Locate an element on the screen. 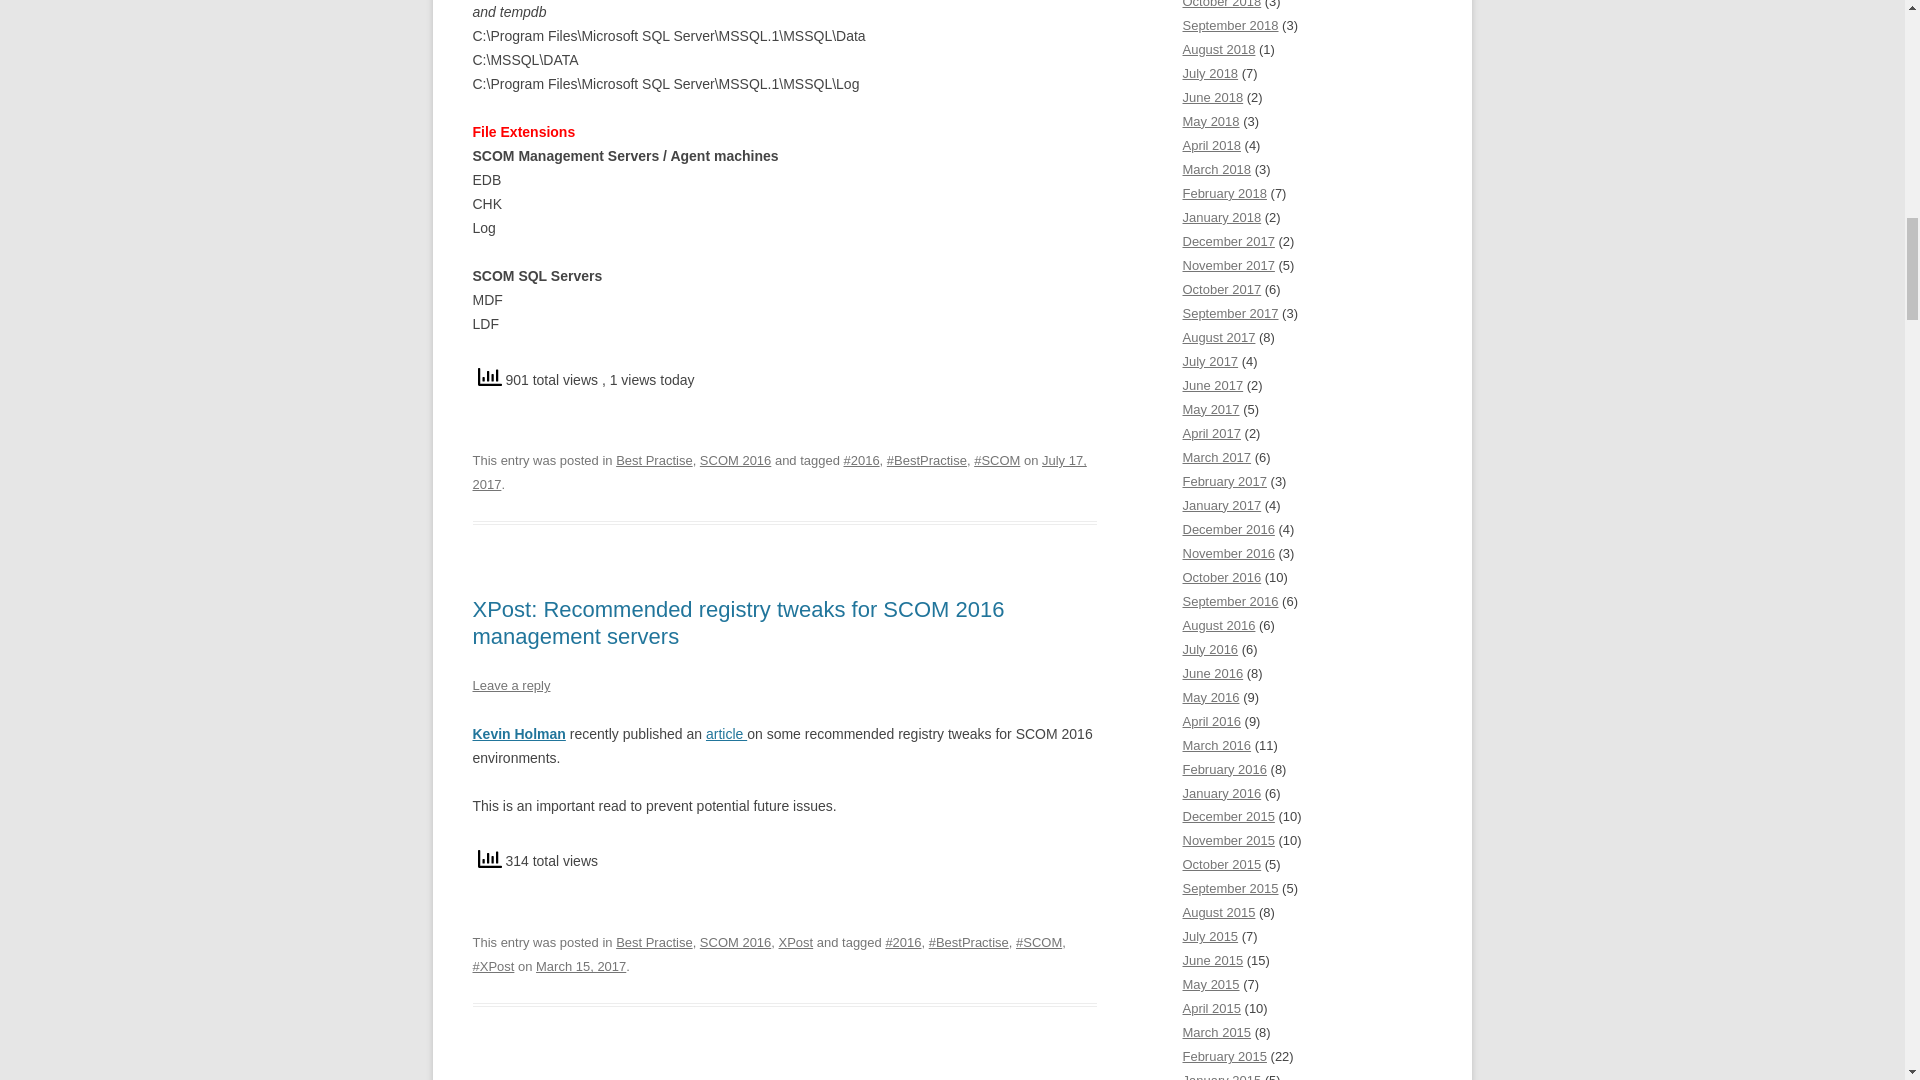 This screenshot has height=1080, width=1920. XPost is located at coordinates (796, 942).